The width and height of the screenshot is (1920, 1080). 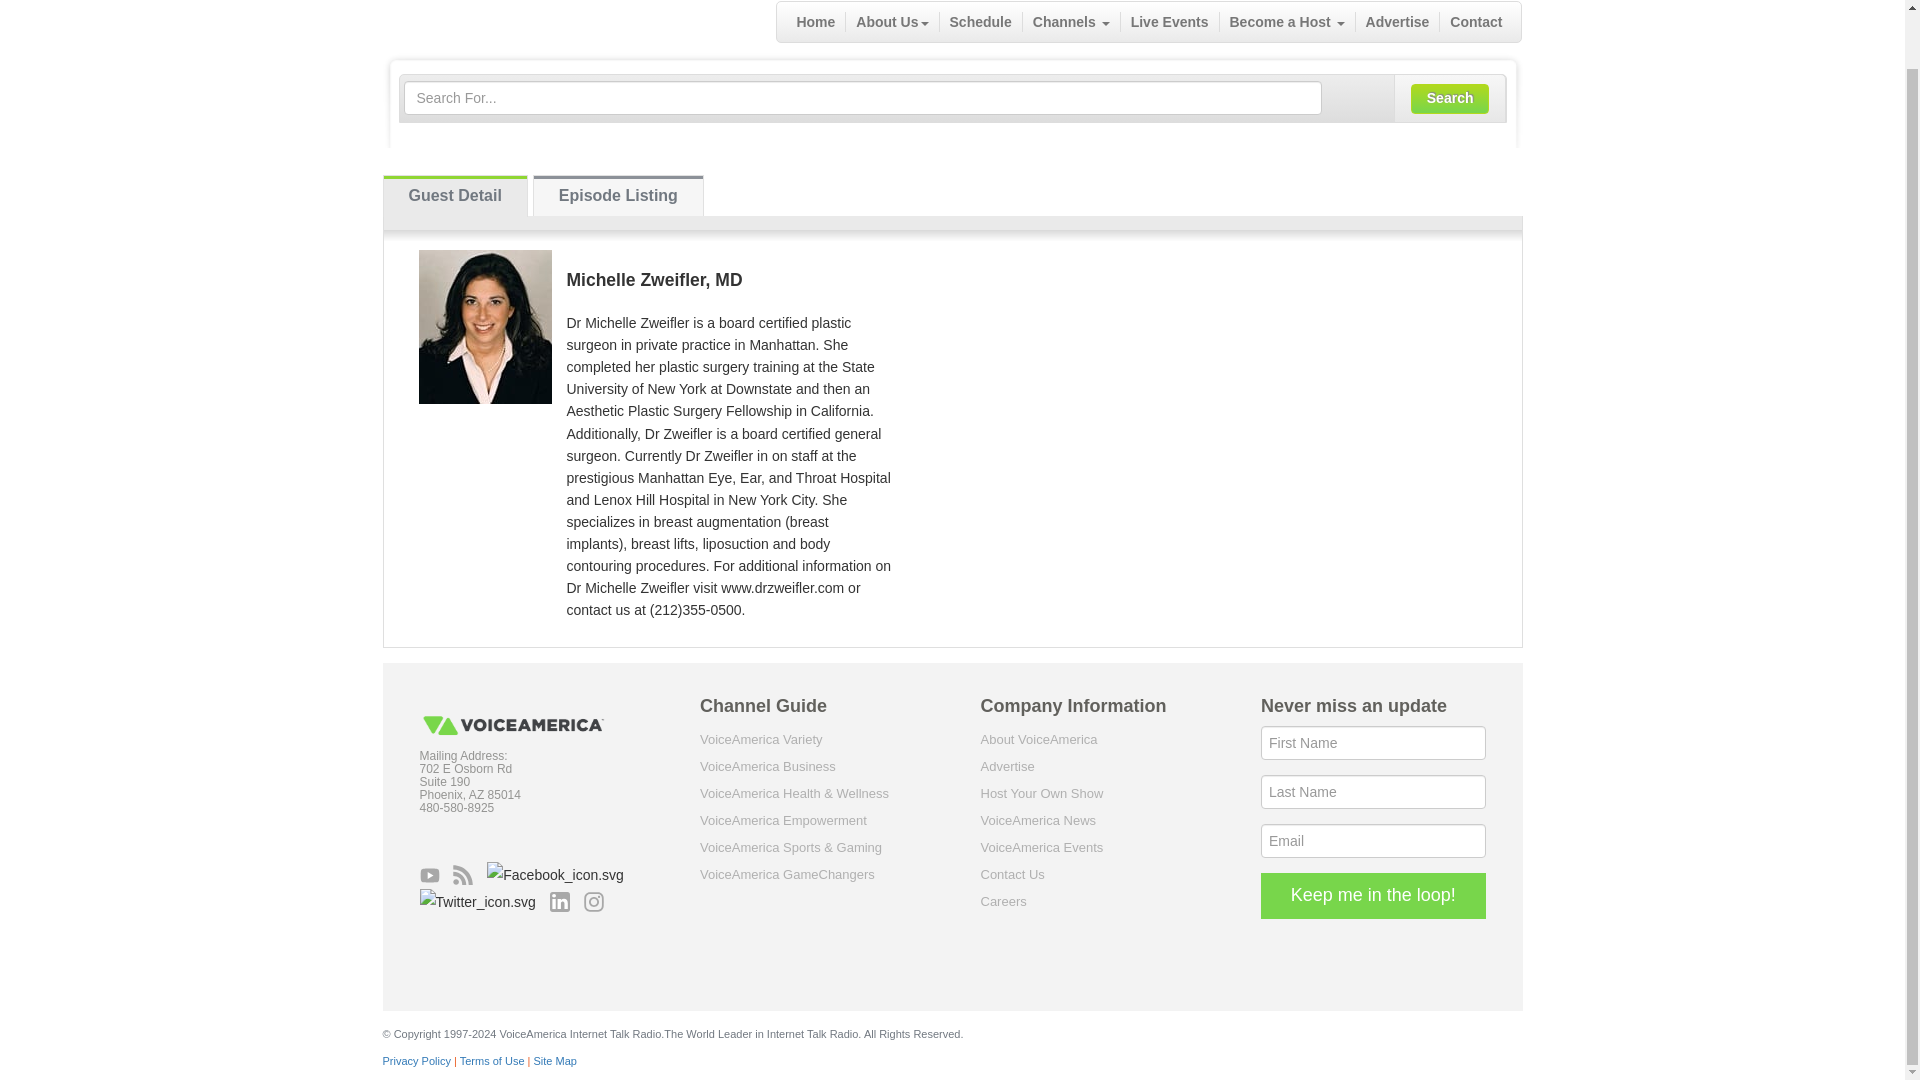 What do you see at coordinates (1450, 99) in the screenshot?
I see `Search` at bounding box center [1450, 99].